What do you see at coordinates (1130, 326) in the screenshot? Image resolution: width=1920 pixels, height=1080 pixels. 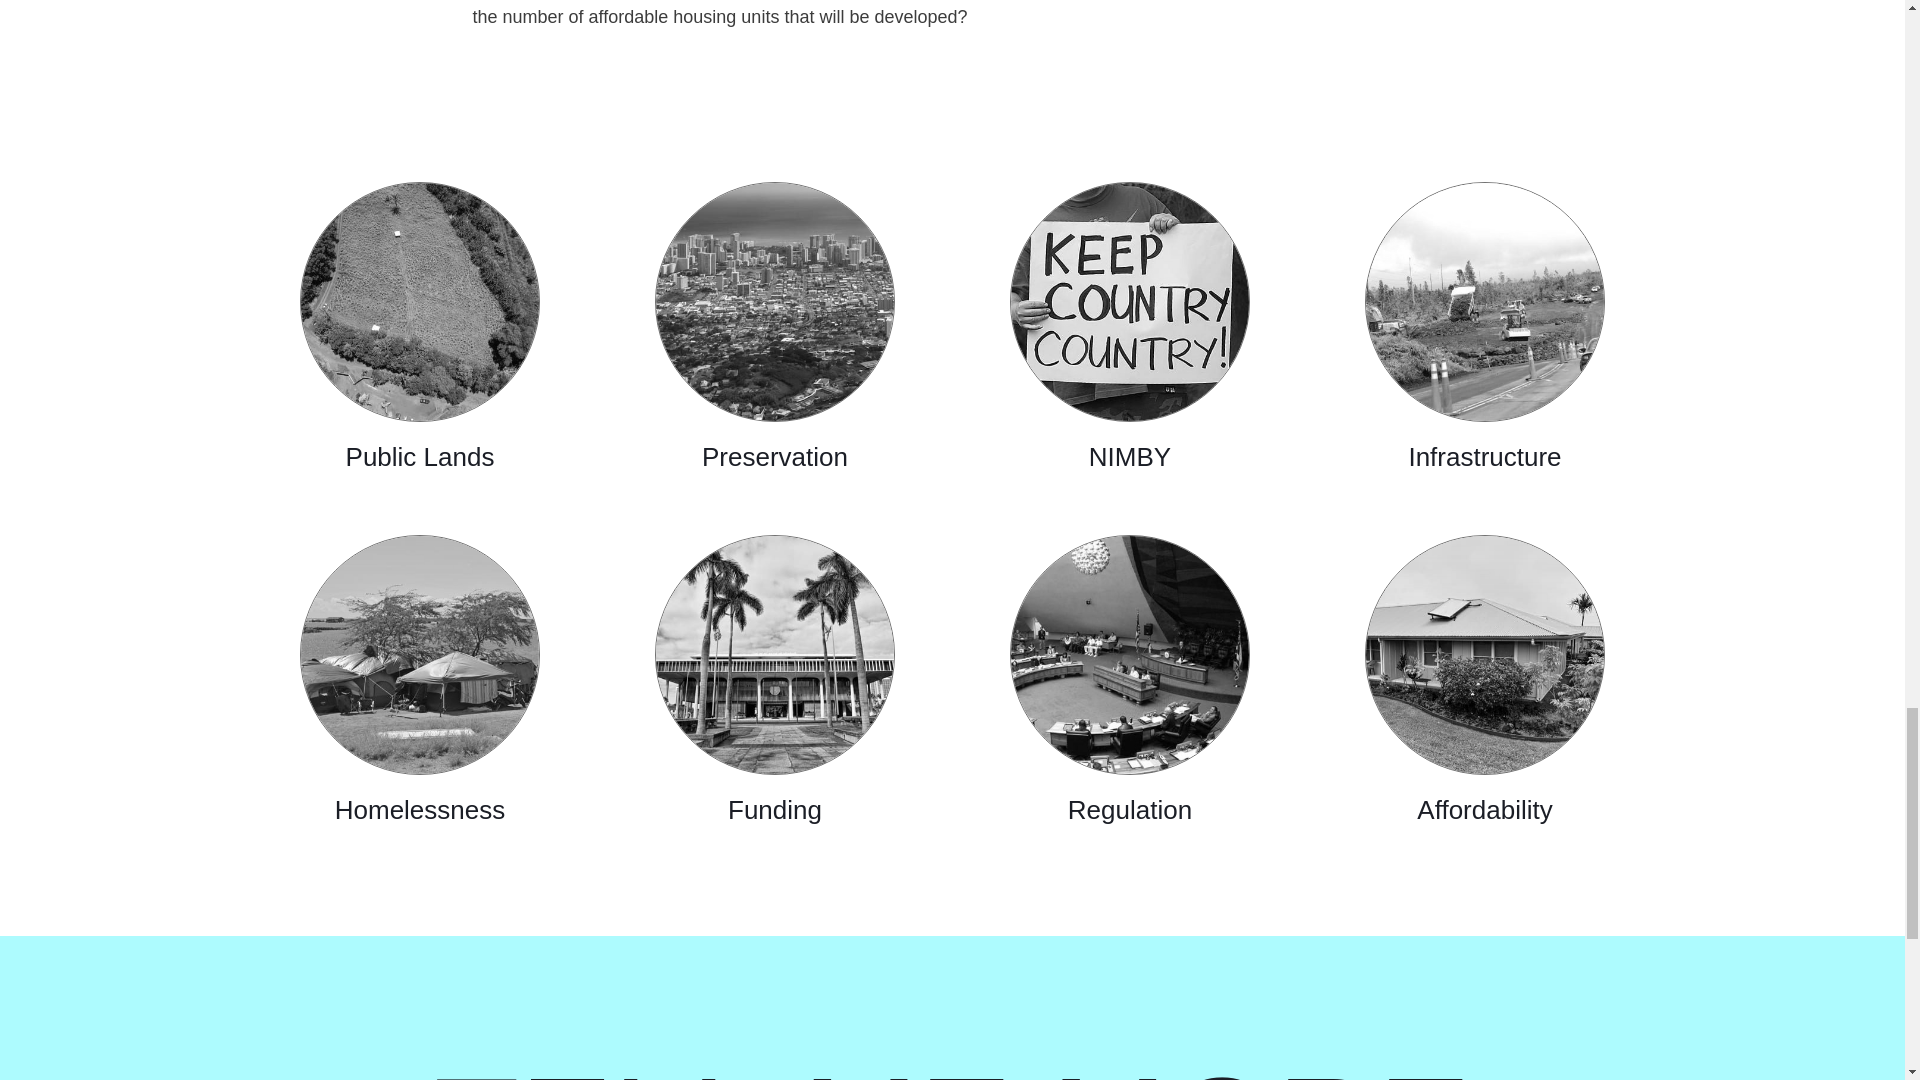 I see `NIMBY` at bounding box center [1130, 326].